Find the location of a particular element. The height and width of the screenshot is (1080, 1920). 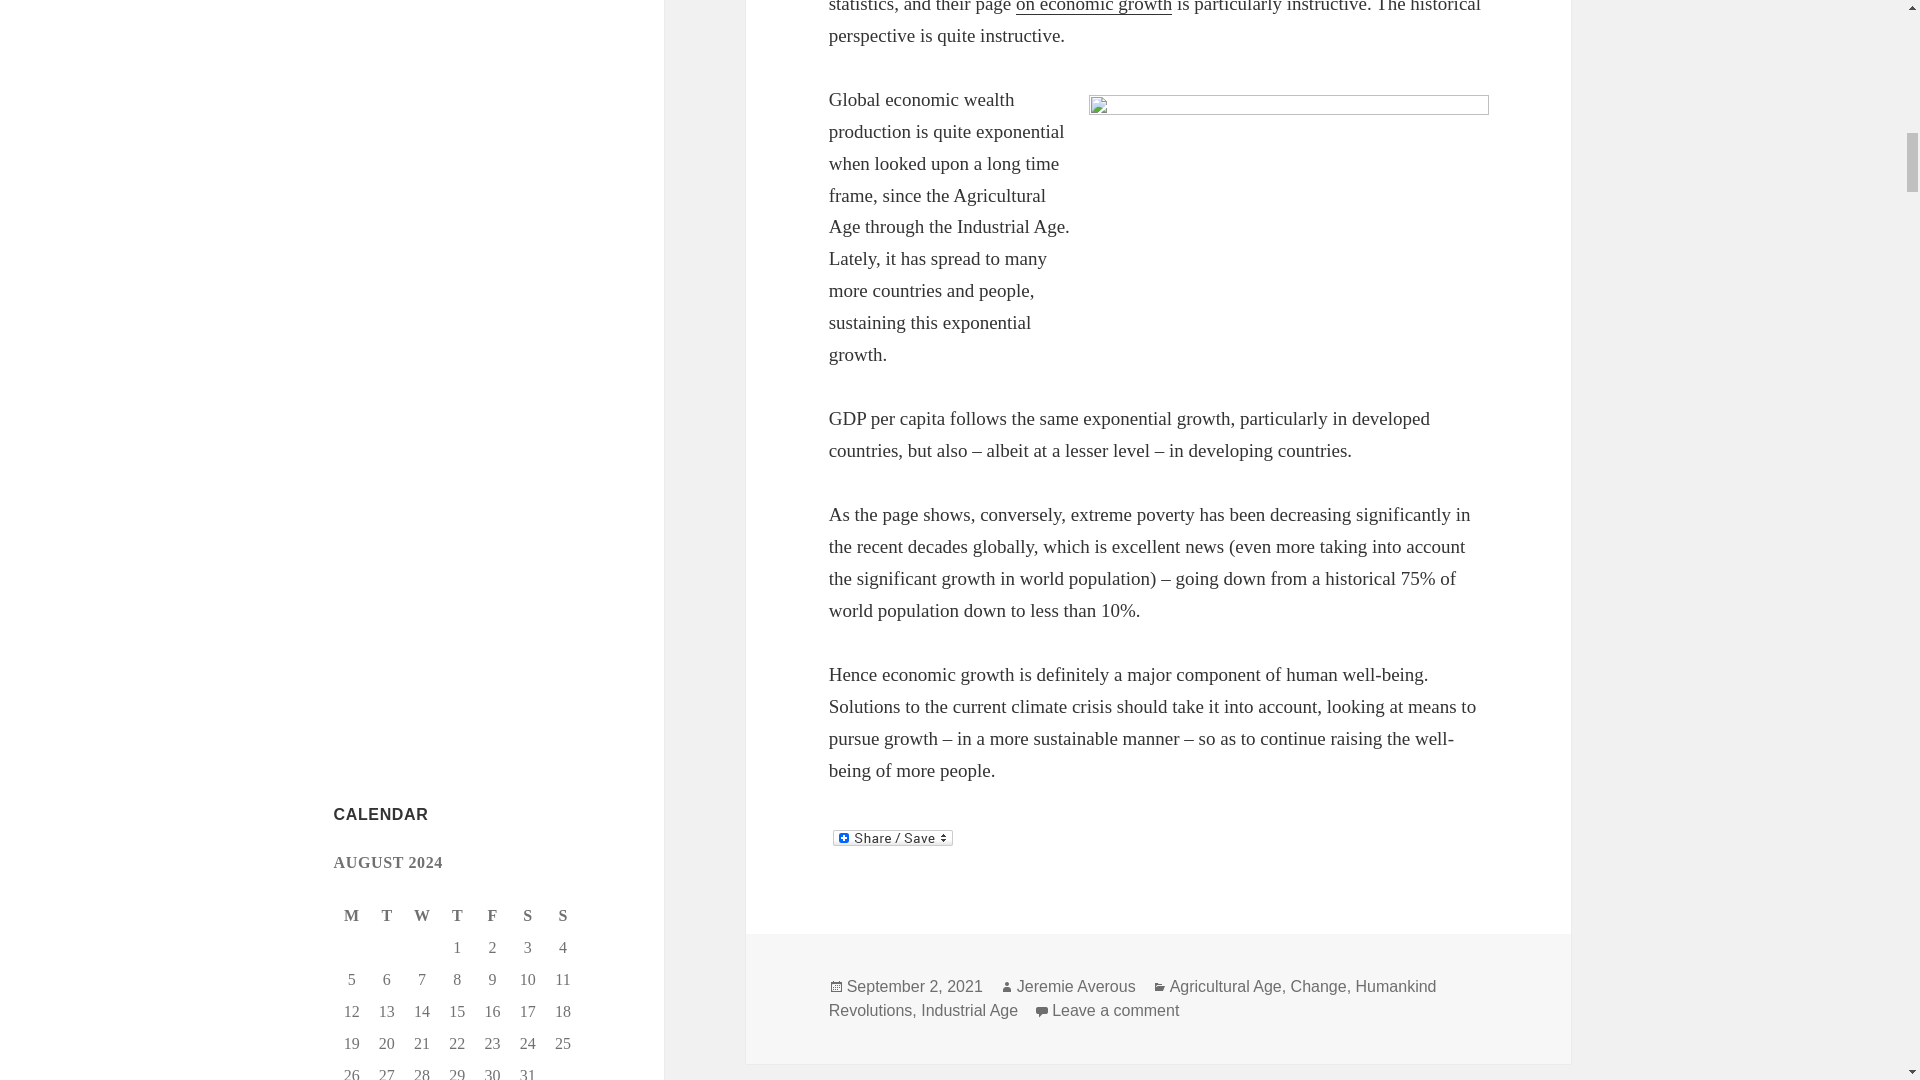

Guest Post is located at coordinates (357, 42).